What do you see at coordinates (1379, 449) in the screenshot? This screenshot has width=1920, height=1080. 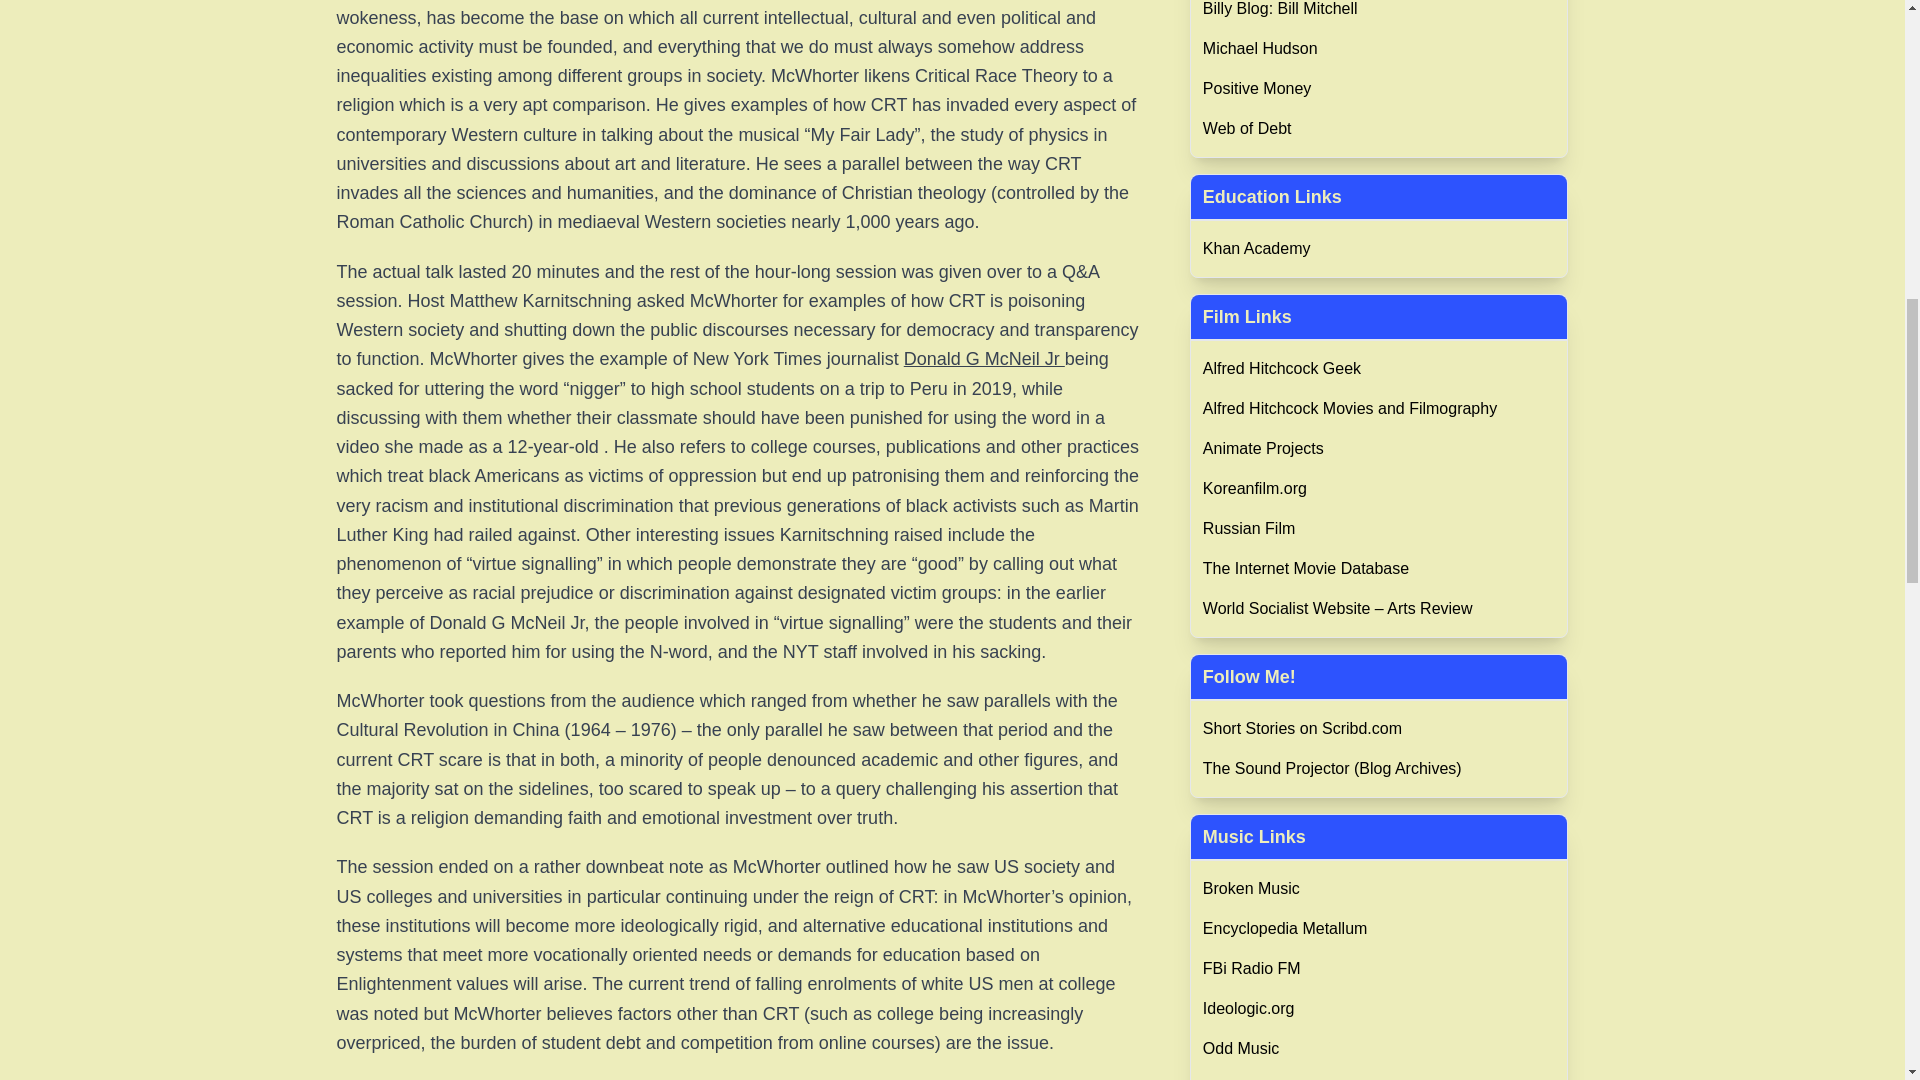 I see `Animate Projects` at bounding box center [1379, 449].